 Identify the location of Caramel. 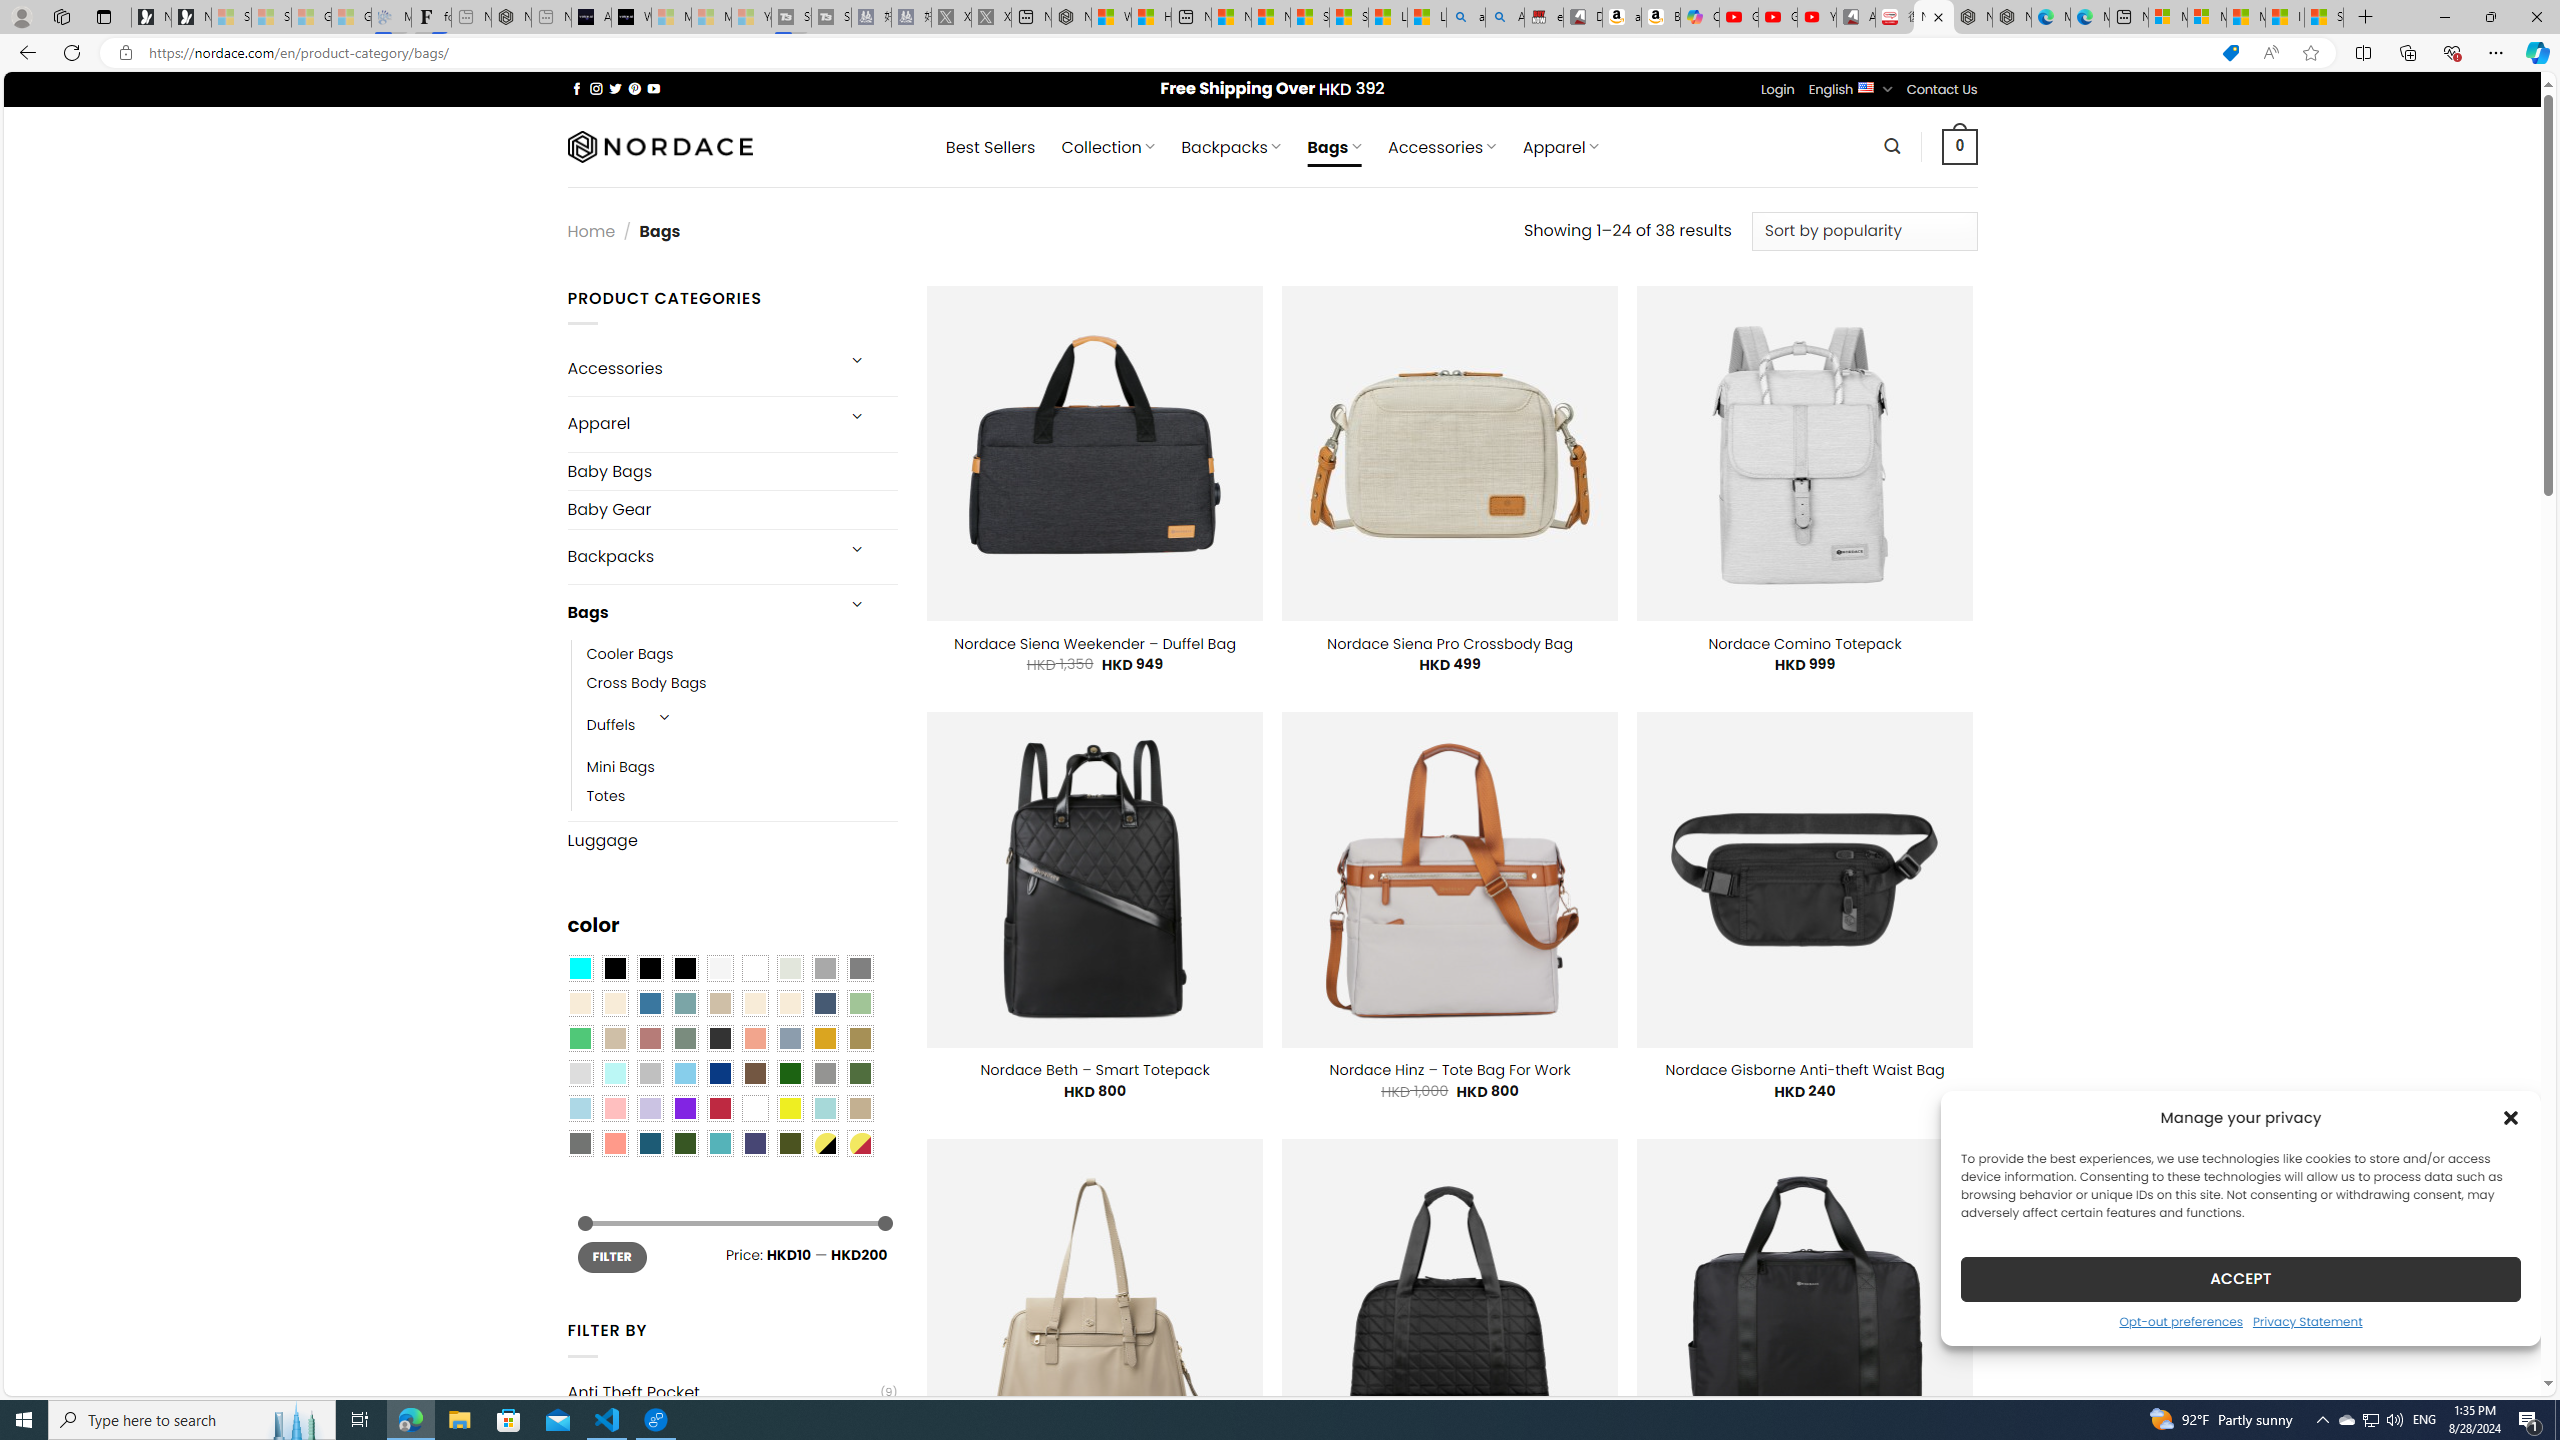
(755, 1003).